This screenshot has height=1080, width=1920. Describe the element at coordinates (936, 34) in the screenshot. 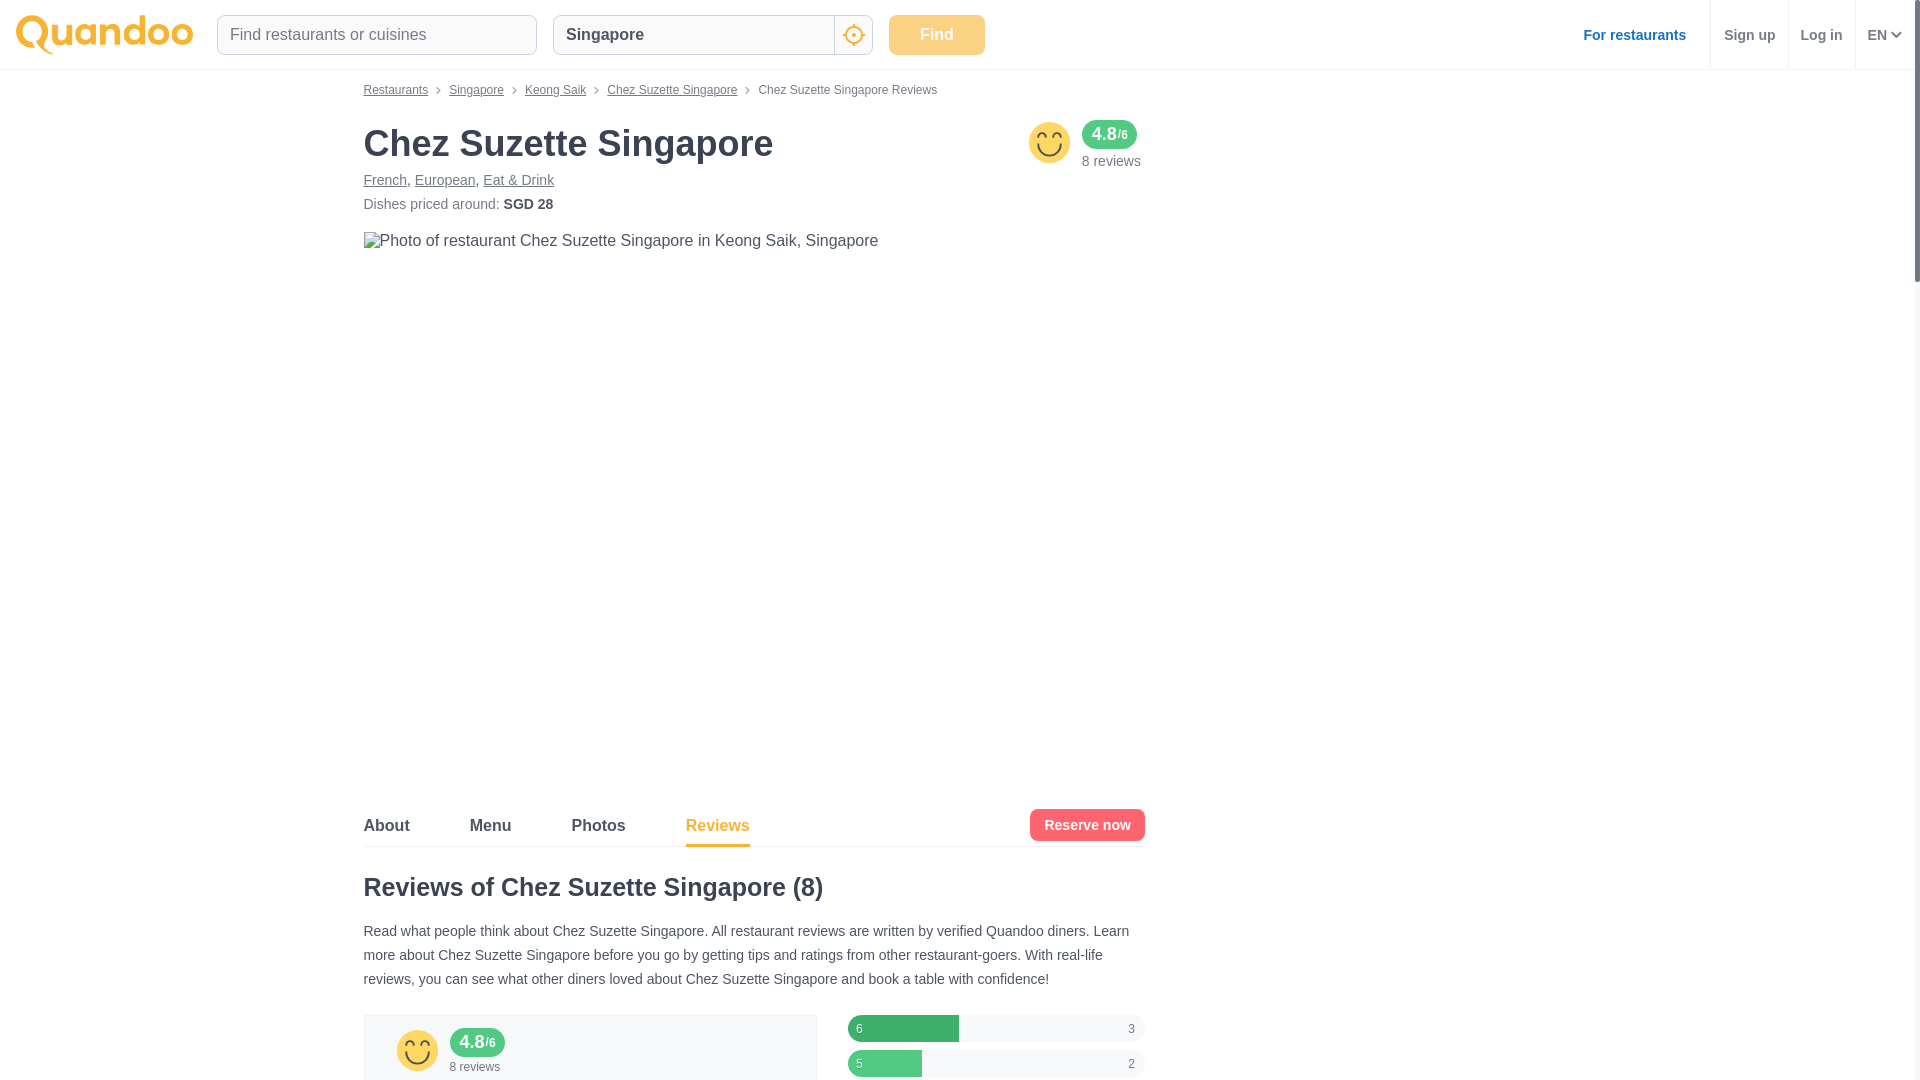

I see `Find` at that location.